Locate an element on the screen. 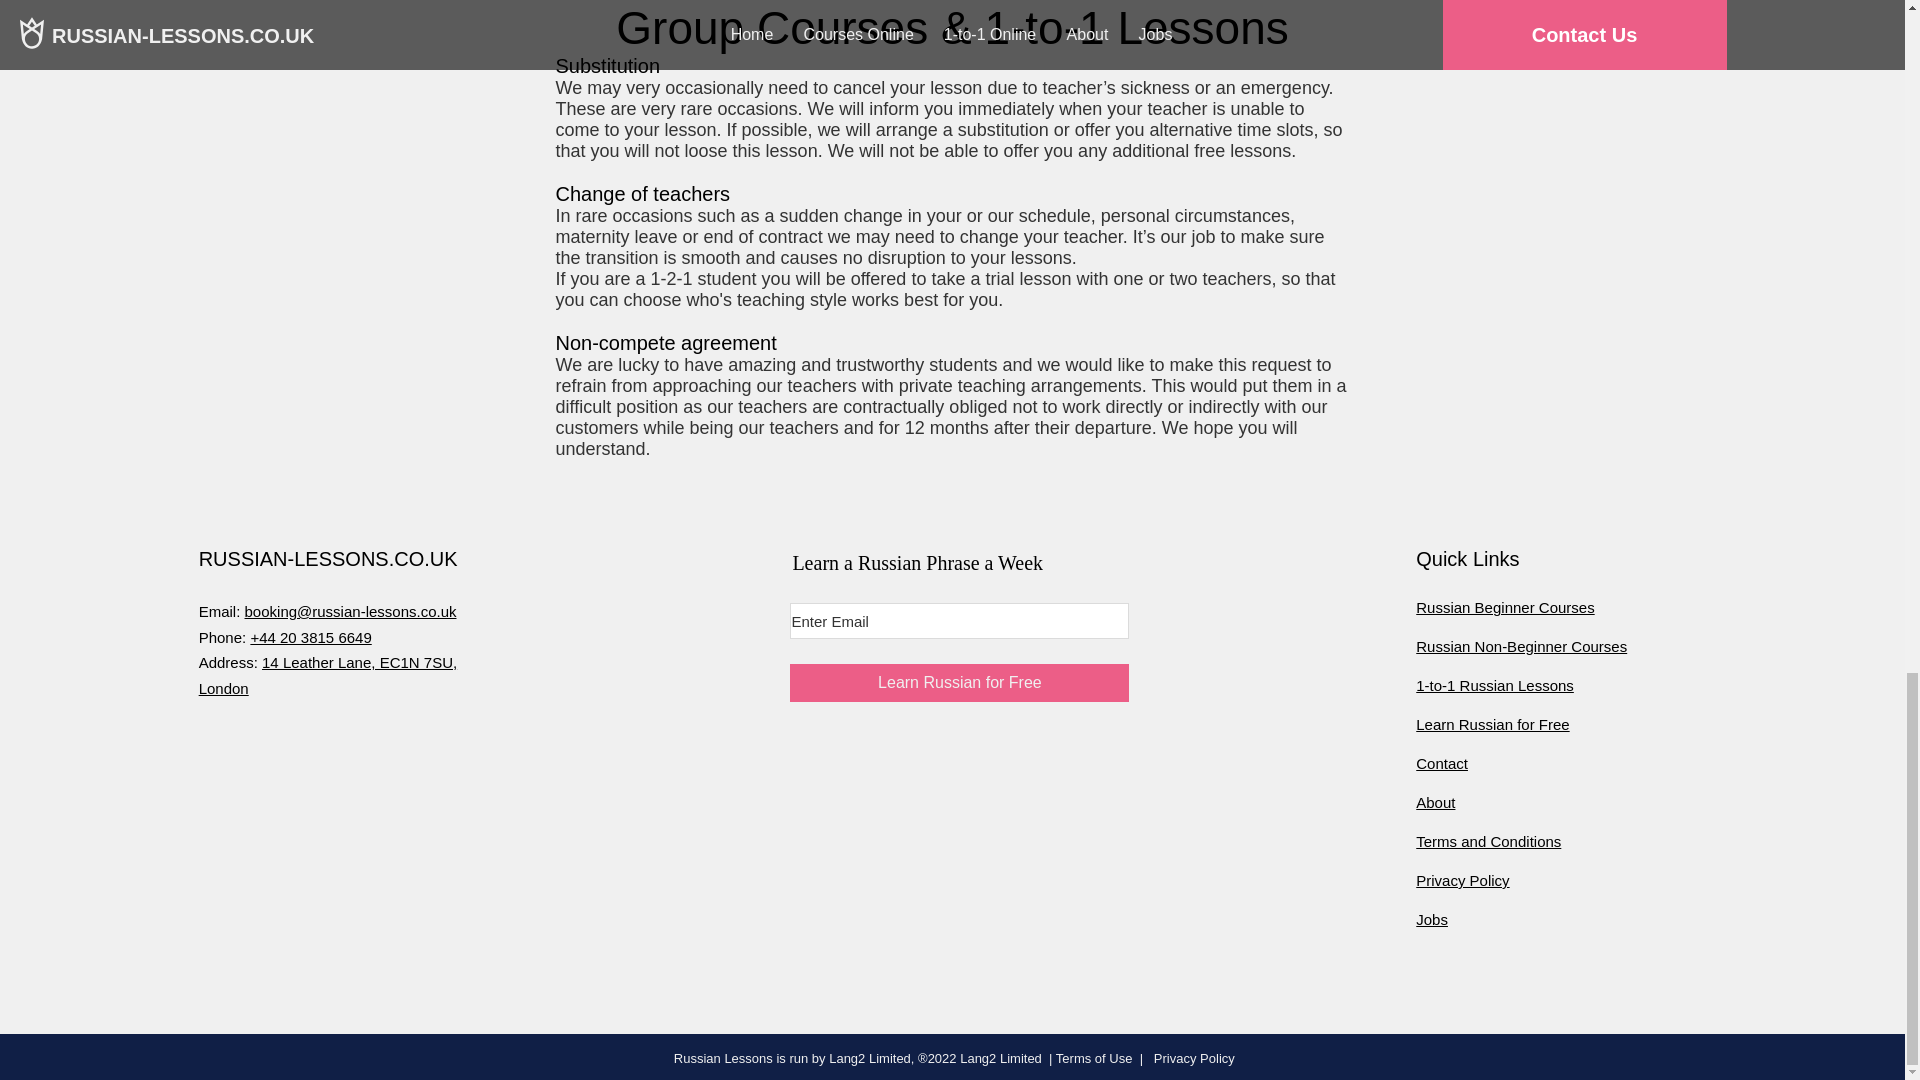 The width and height of the screenshot is (1920, 1080). Terms and Conditions is located at coordinates (1488, 840).